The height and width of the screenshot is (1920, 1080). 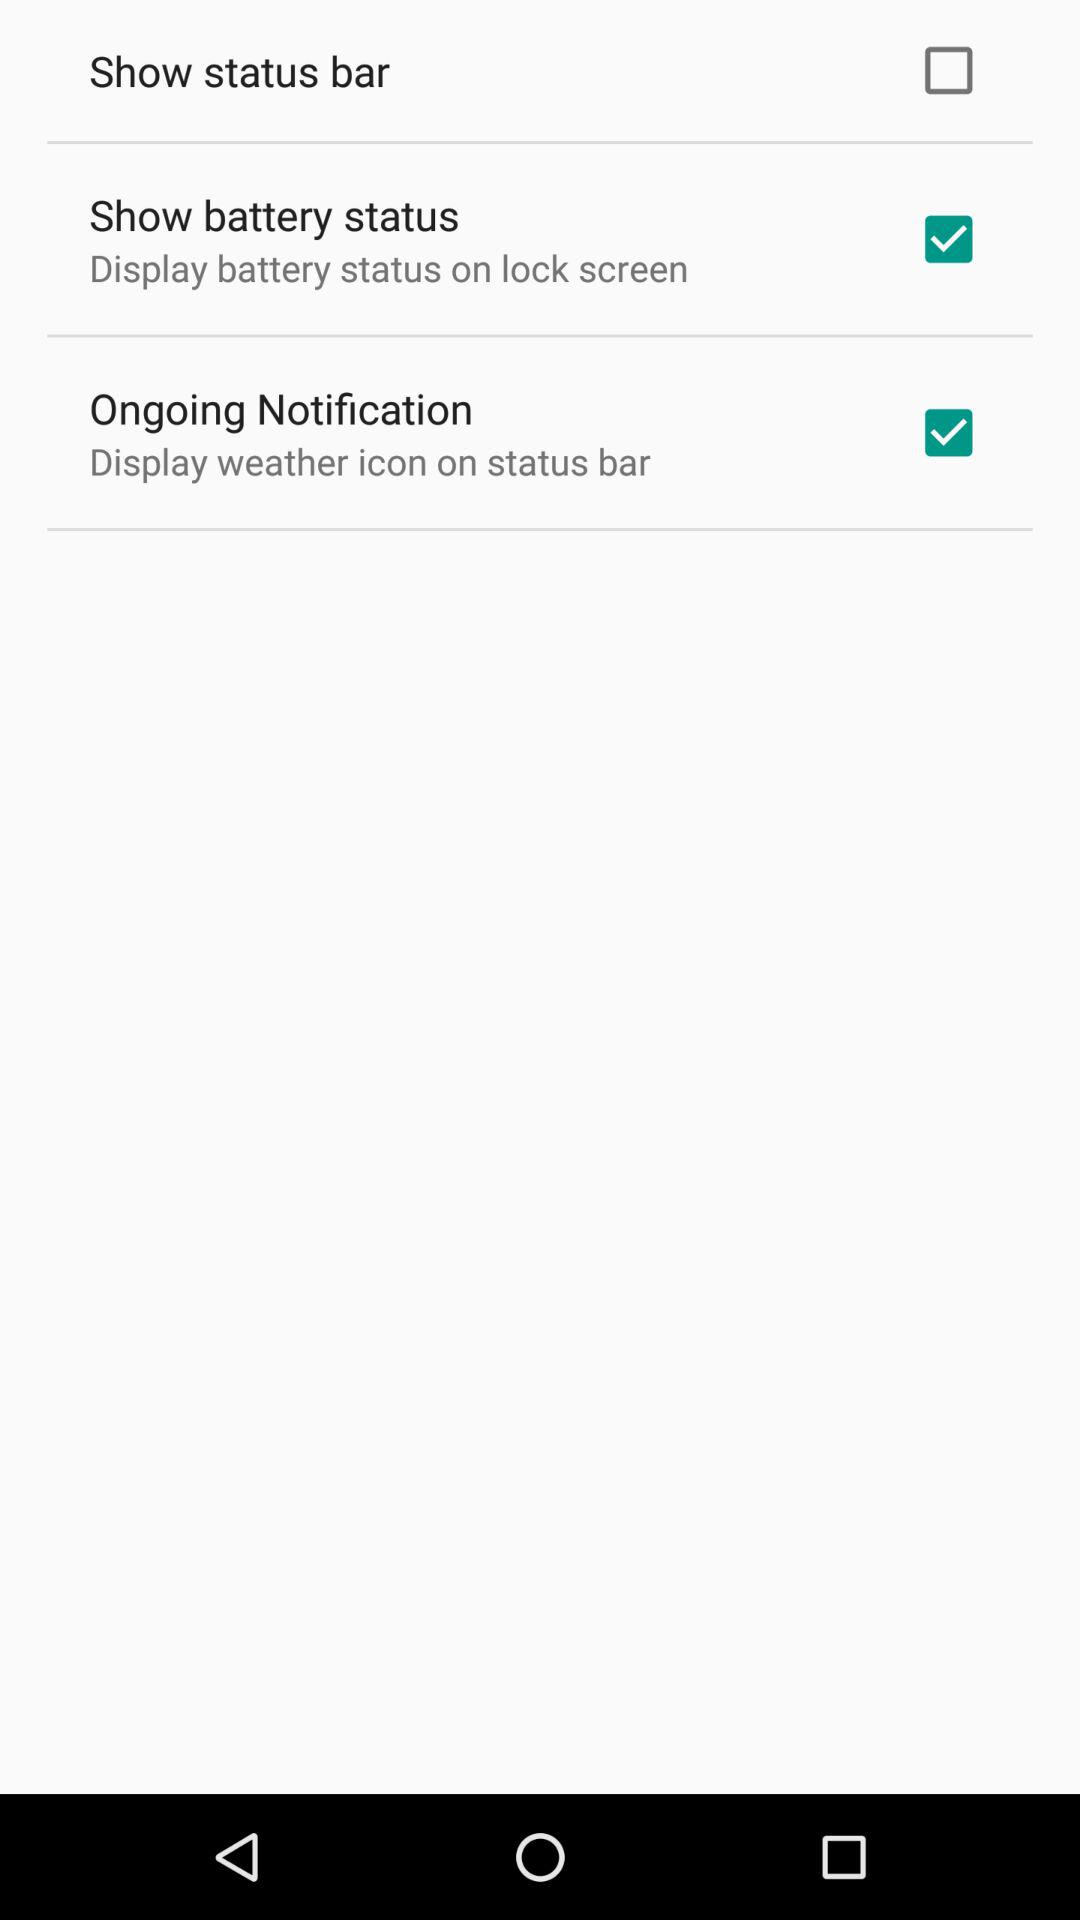 What do you see at coordinates (370, 461) in the screenshot?
I see `open the display weather icon app` at bounding box center [370, 461].